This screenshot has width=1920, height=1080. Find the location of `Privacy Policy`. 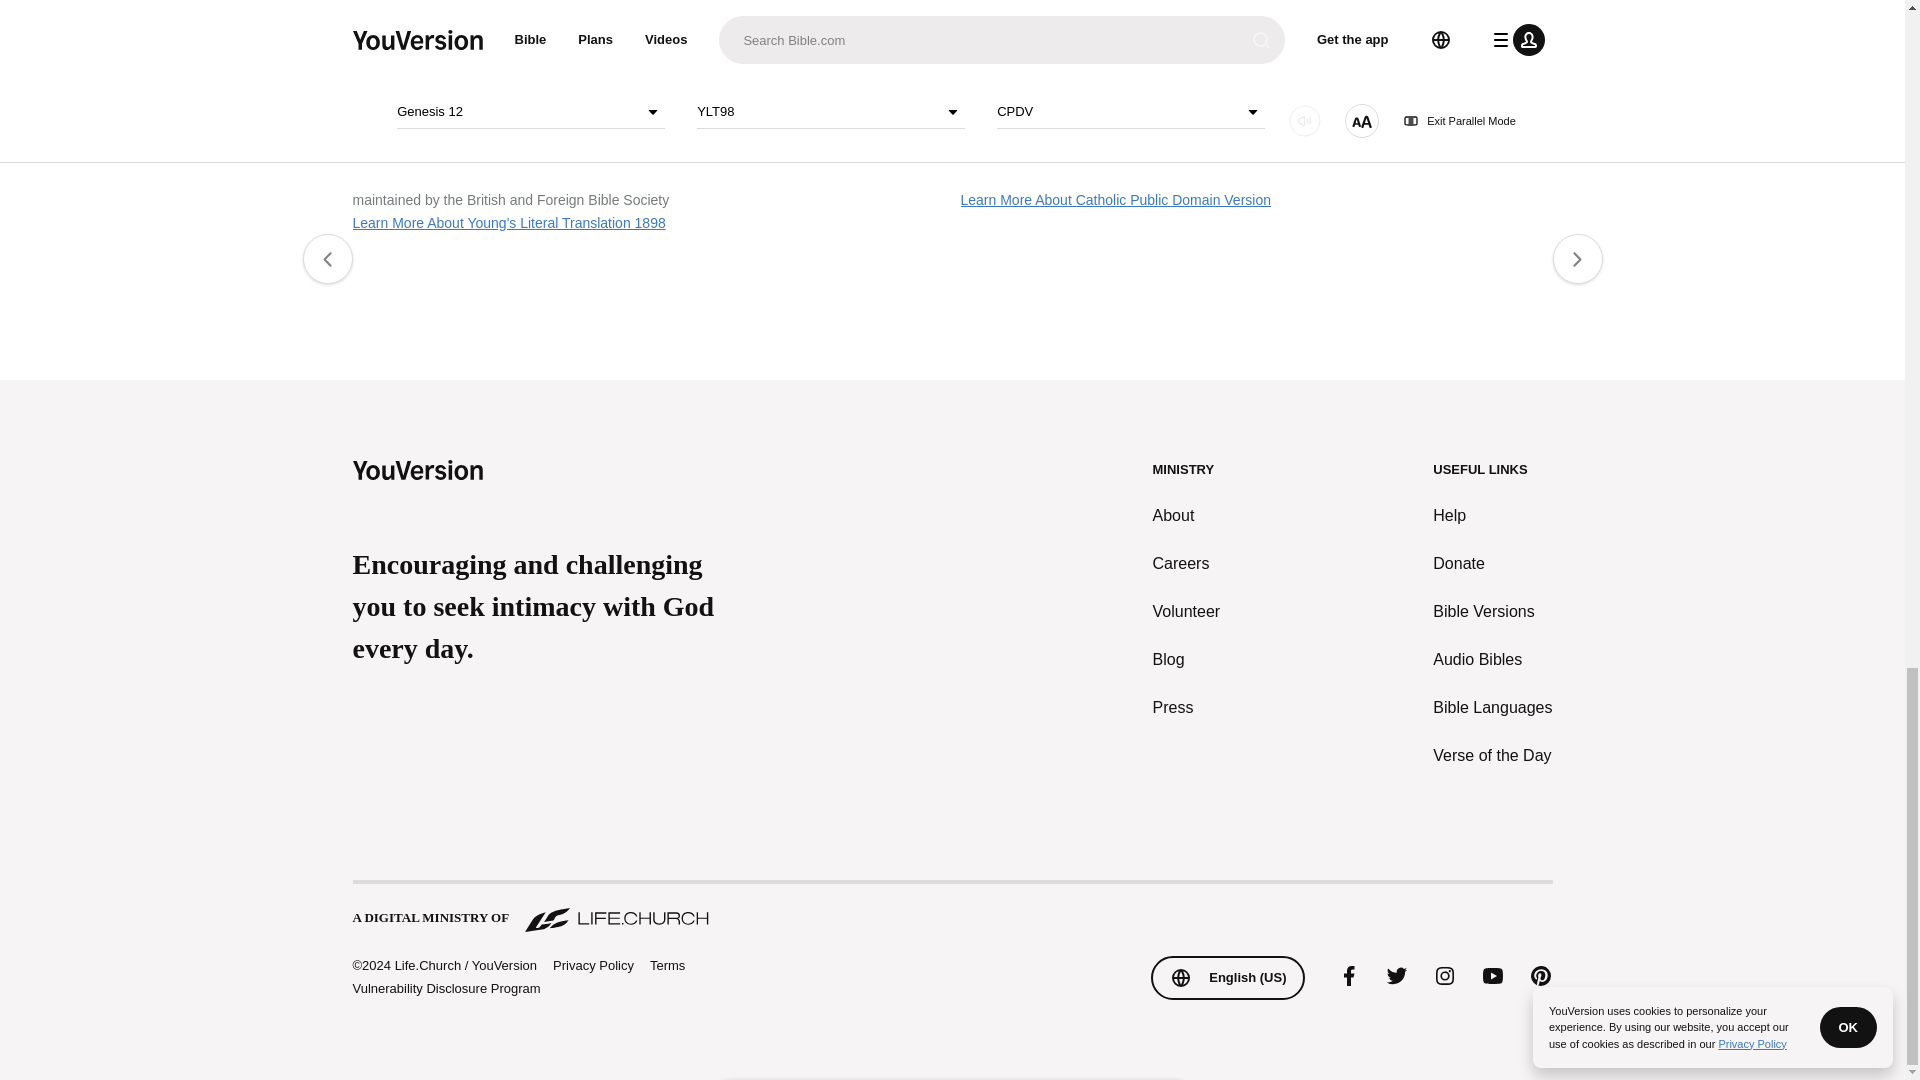

Privacy Policy is located at coordinates (592, 966).